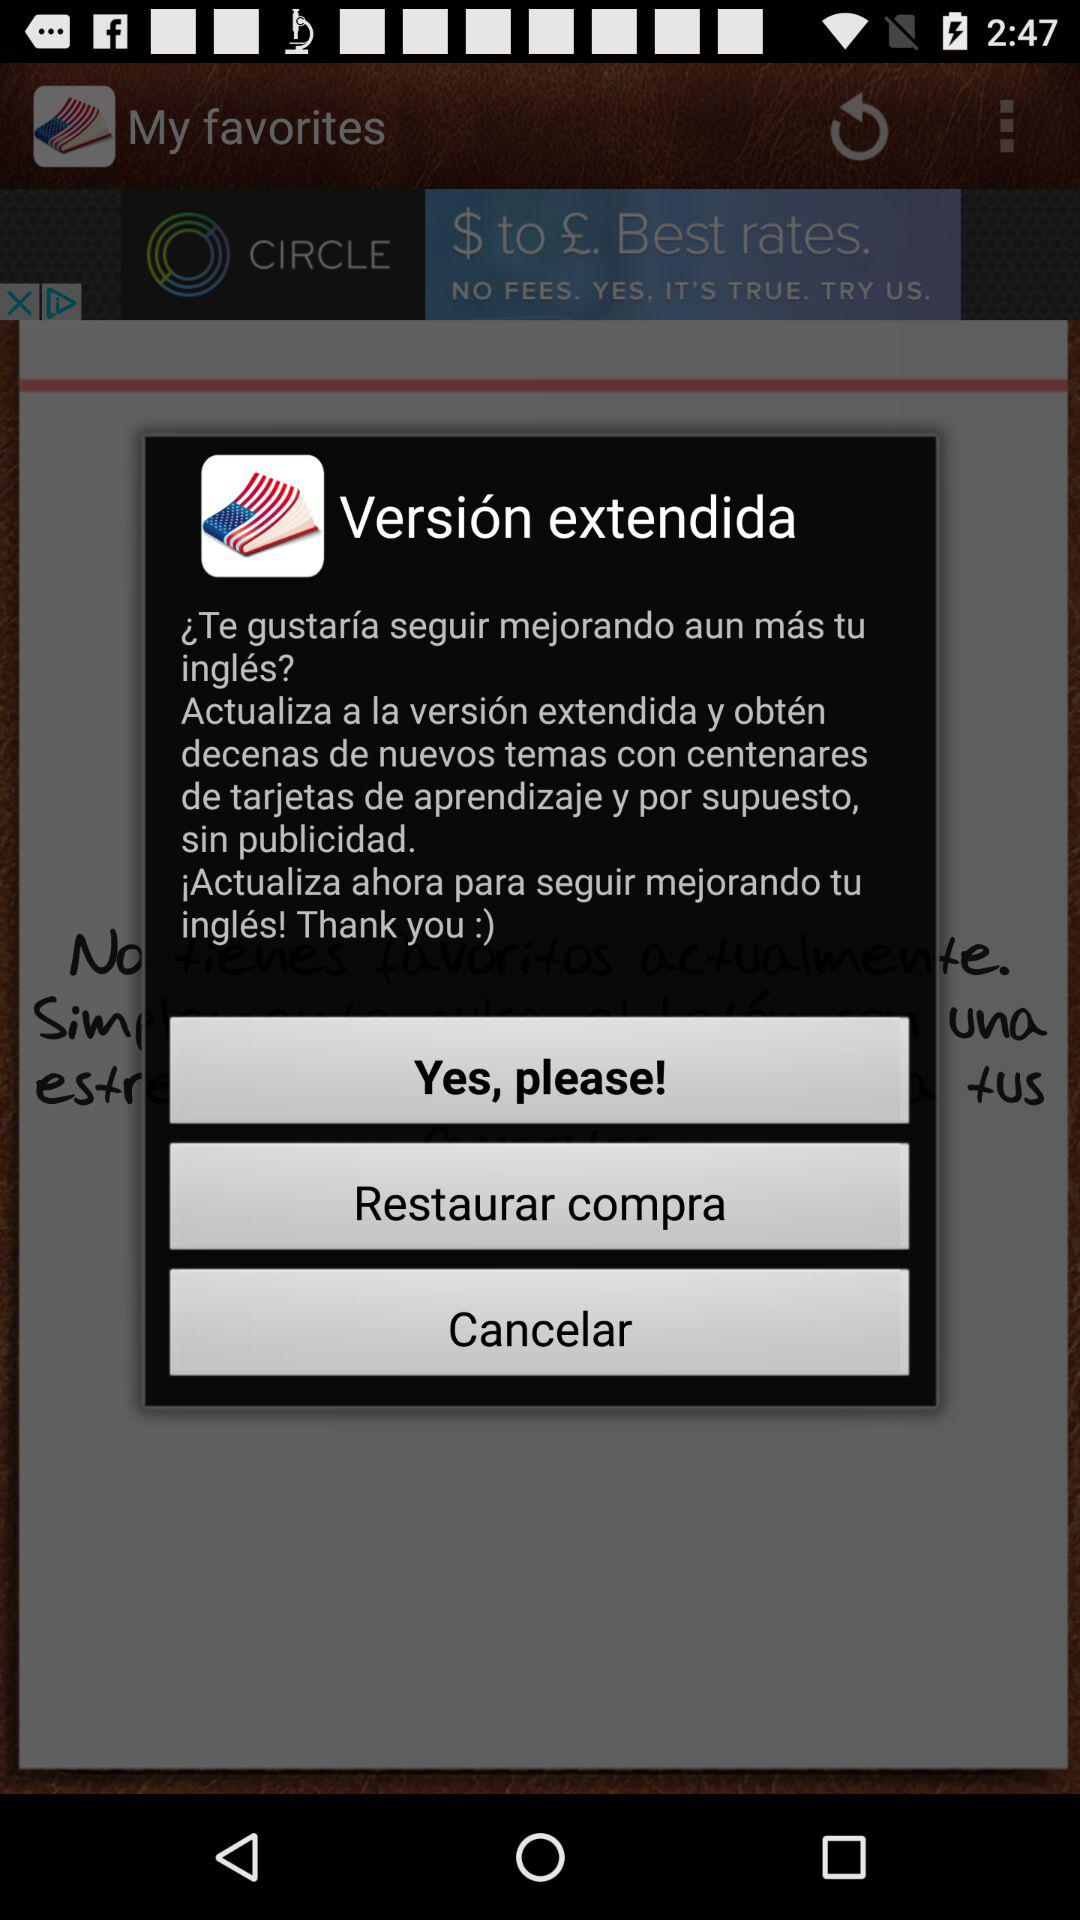 The width and height of the screenshot is (1080, 1920). What do you see at coordinates (540, 1328) in the screenshot?
I see `choose cancelar at the bottom` at bounding box center [540, 1328].